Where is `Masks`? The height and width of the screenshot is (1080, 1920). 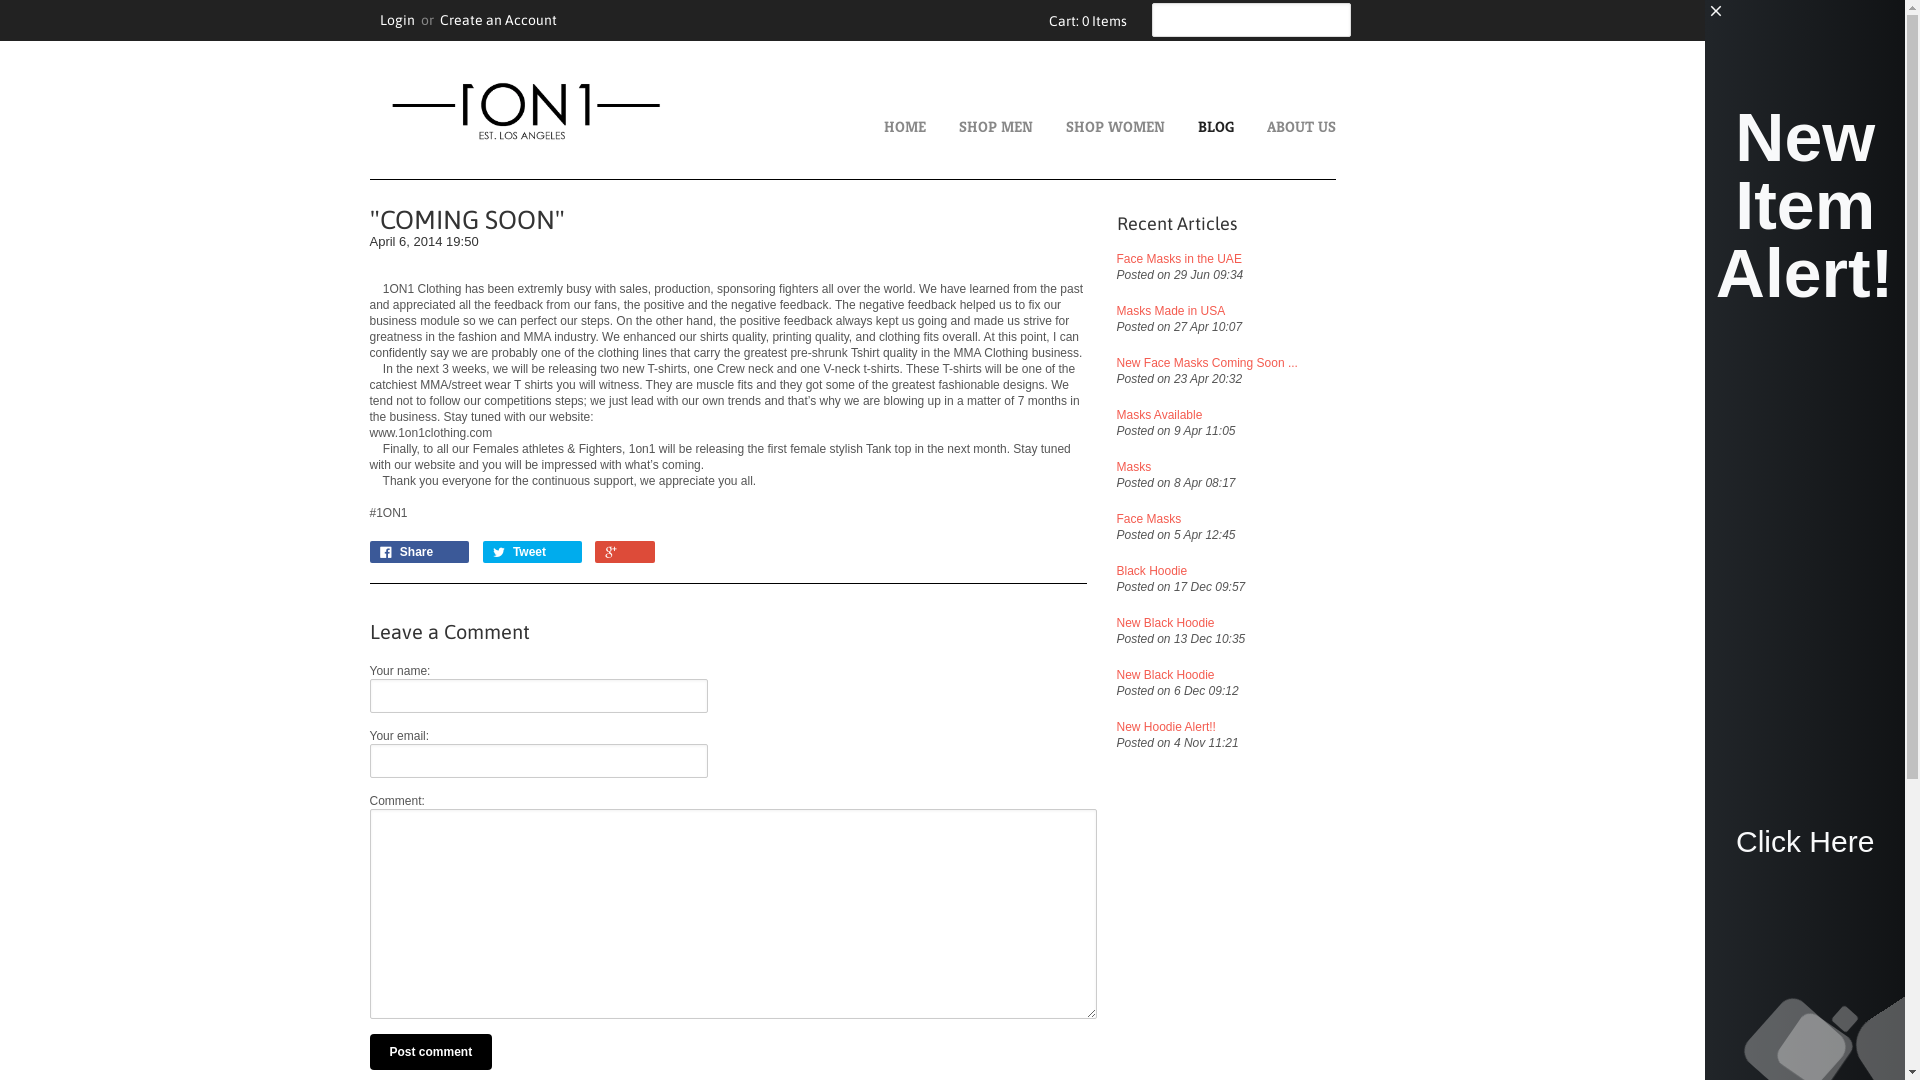
Masks is located at coordinates (1288, 467).